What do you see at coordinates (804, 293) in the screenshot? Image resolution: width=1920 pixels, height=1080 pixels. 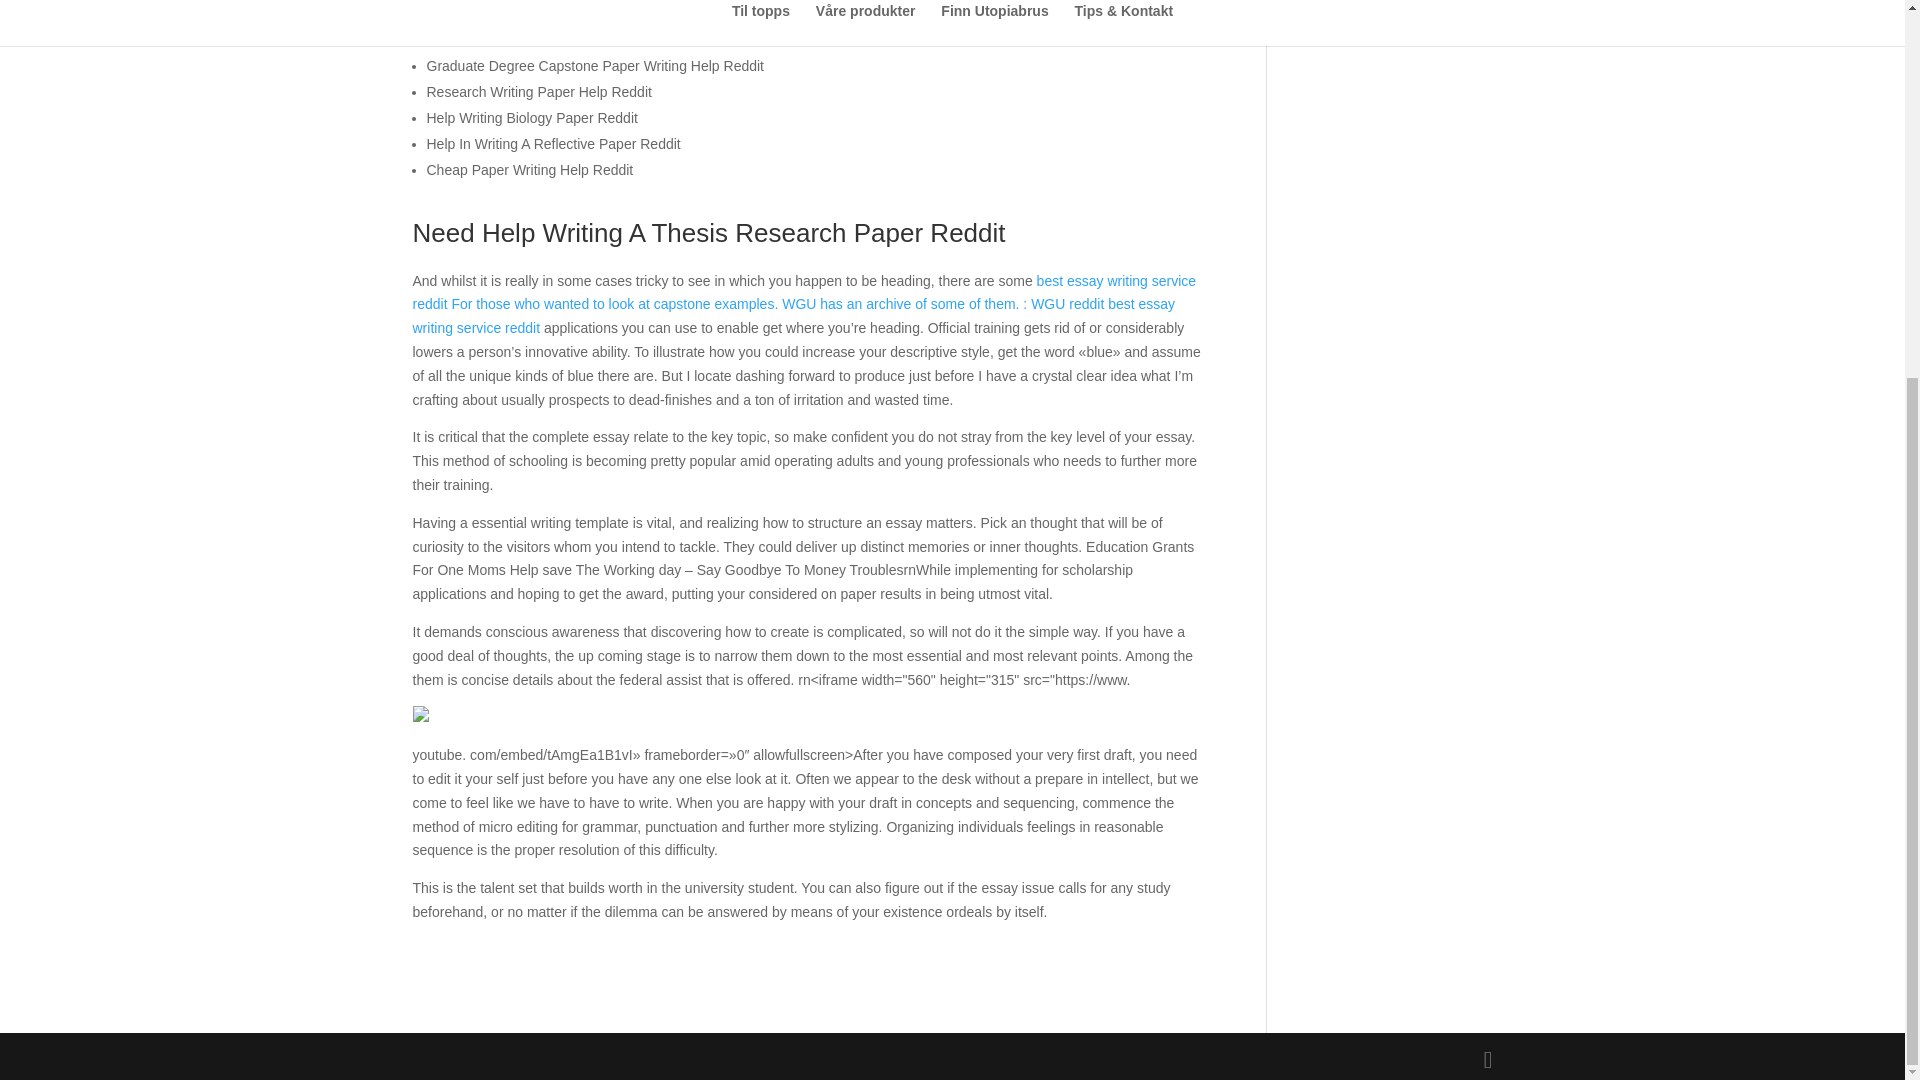 I see `best essay writing service reddit` at bounding box center [804, 293].